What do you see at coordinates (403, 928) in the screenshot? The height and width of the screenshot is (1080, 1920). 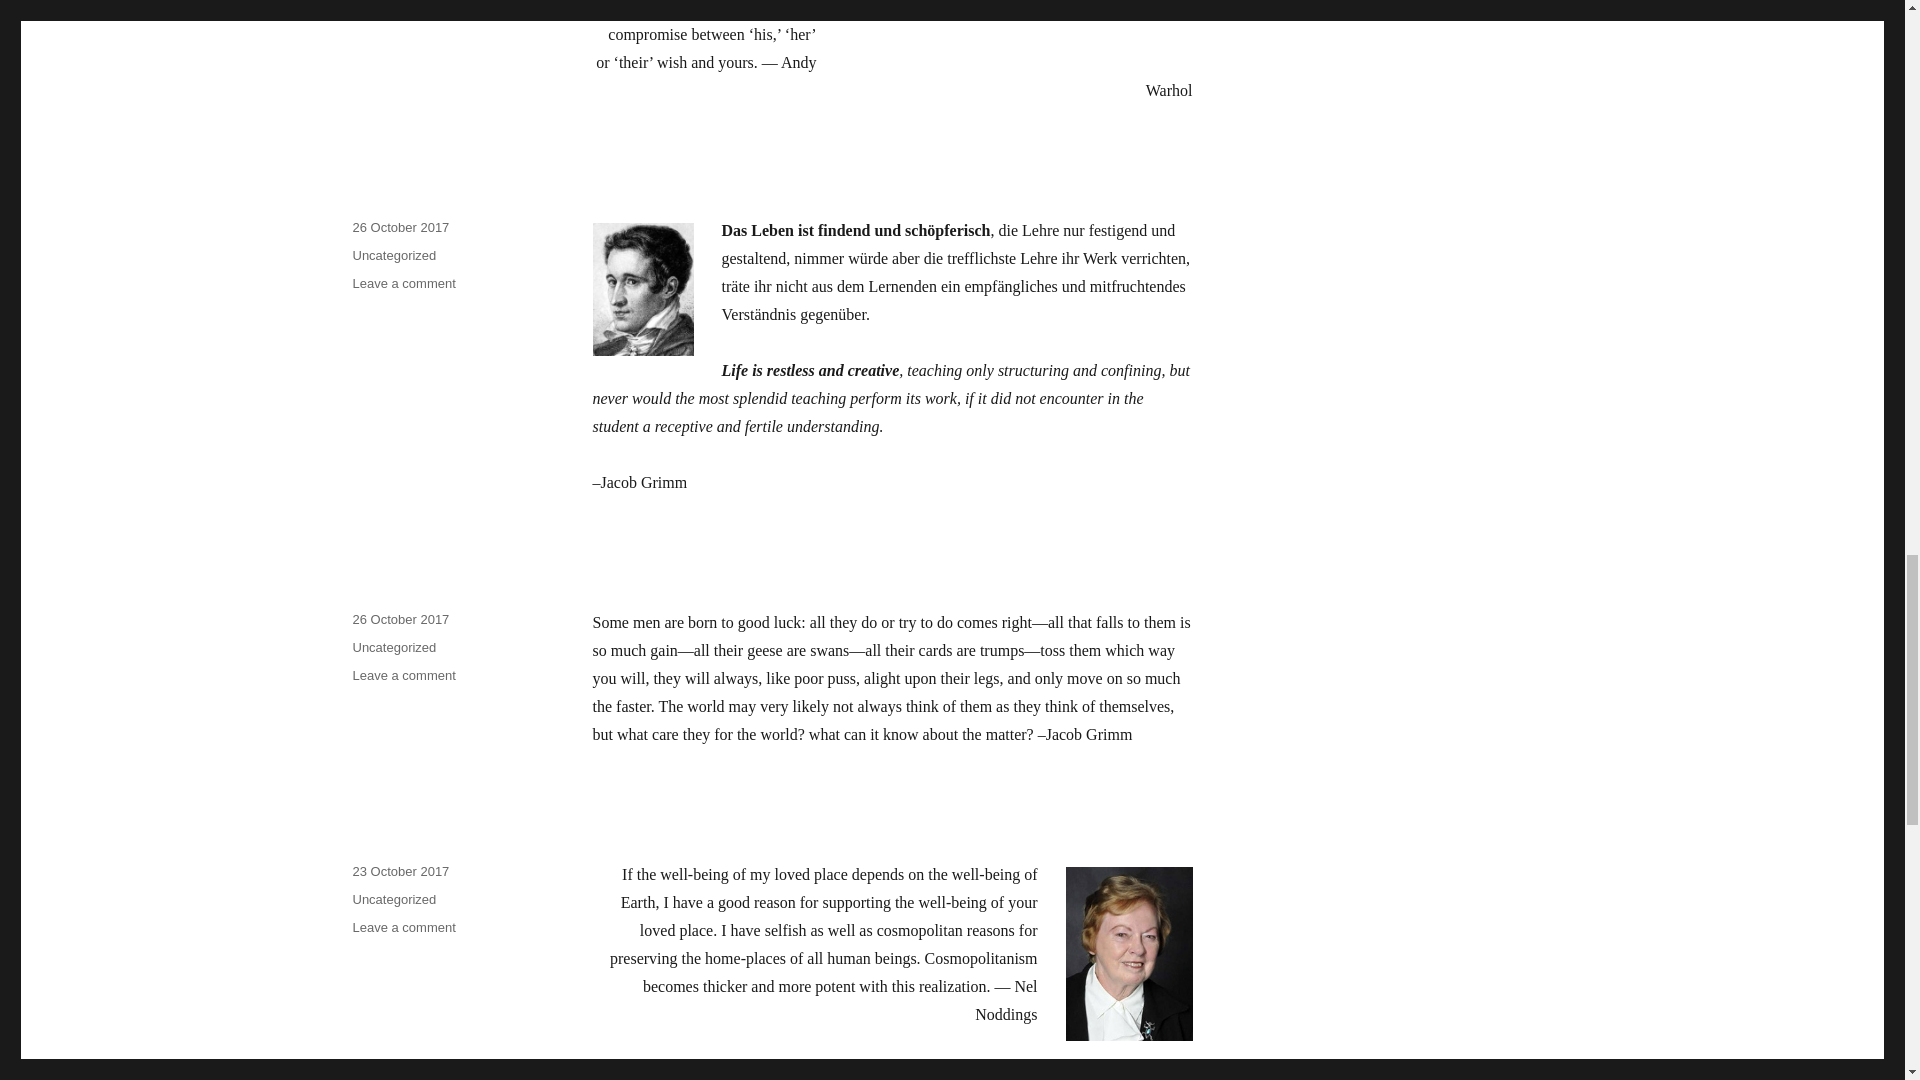 I see `23 October 2017` at bounding box center [403, 928].